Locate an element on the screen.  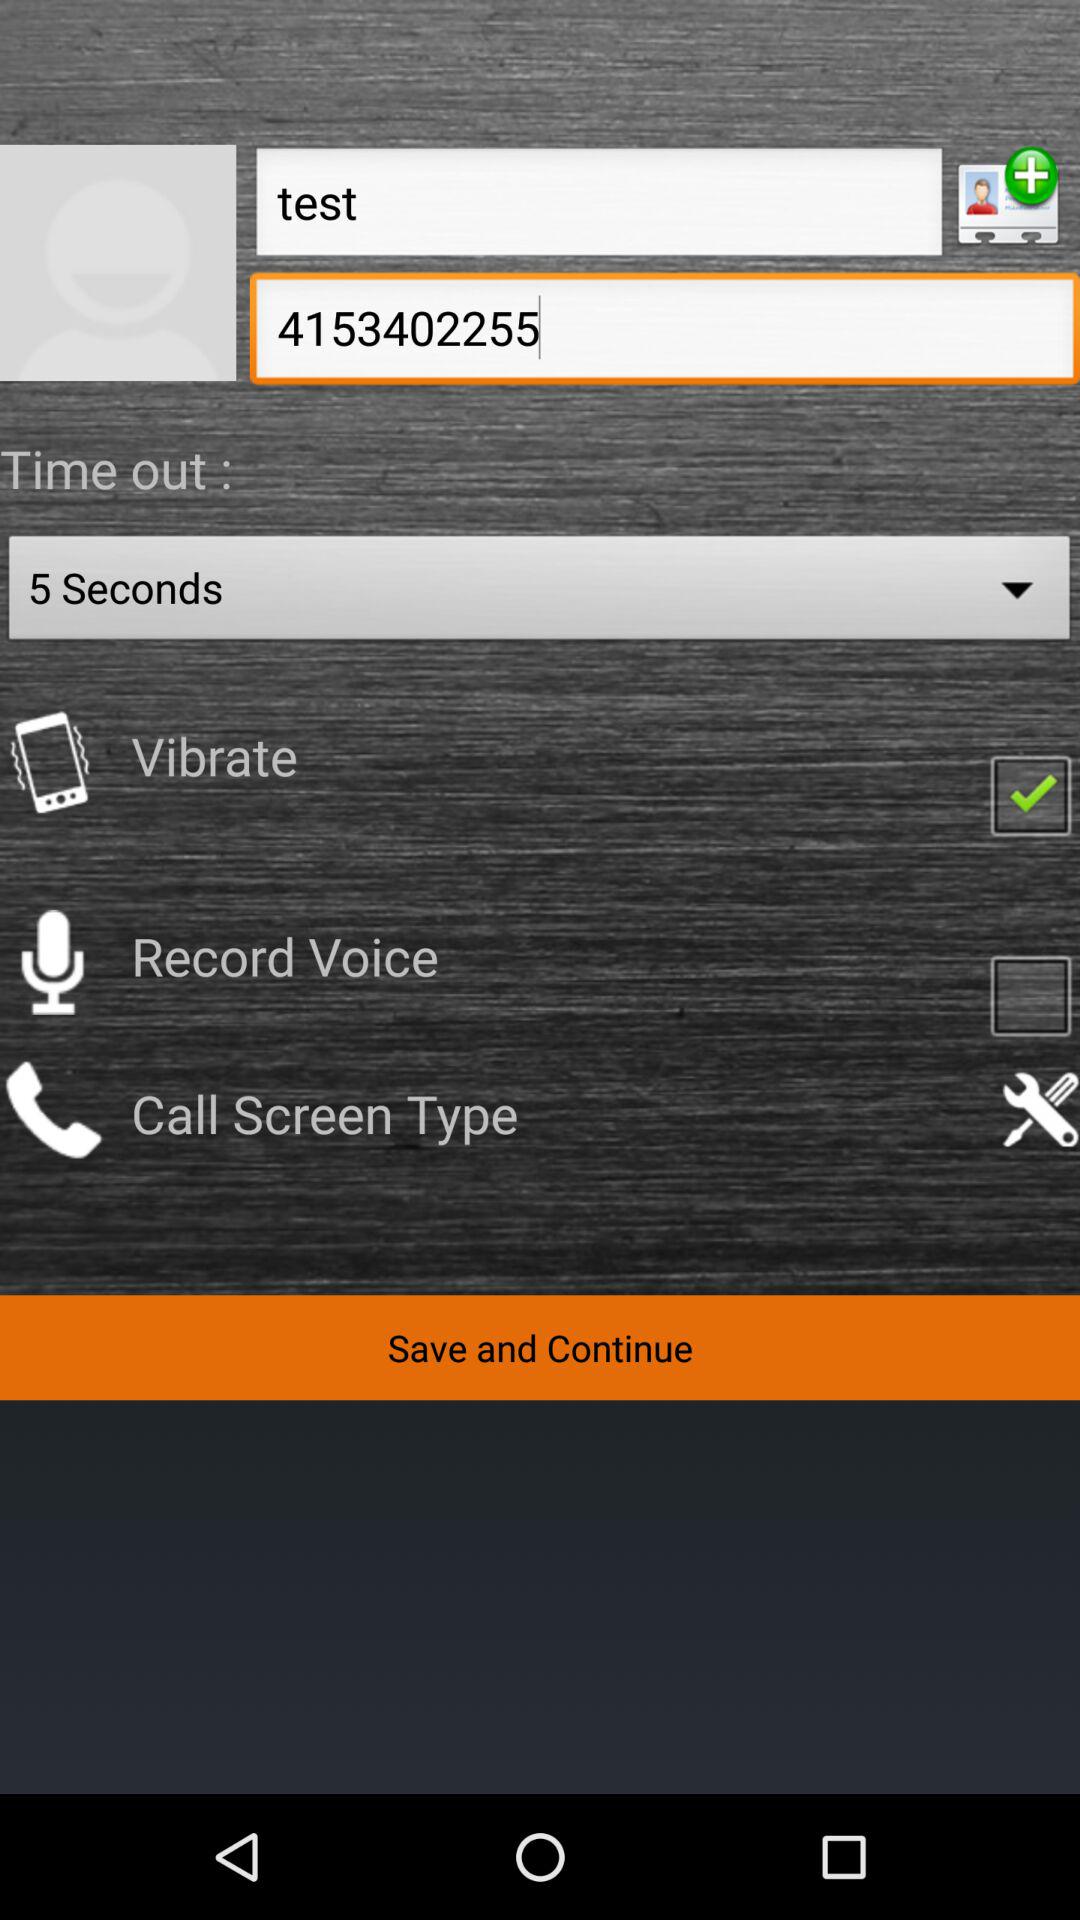
click to vibrate is located at coordinates (52, 762).